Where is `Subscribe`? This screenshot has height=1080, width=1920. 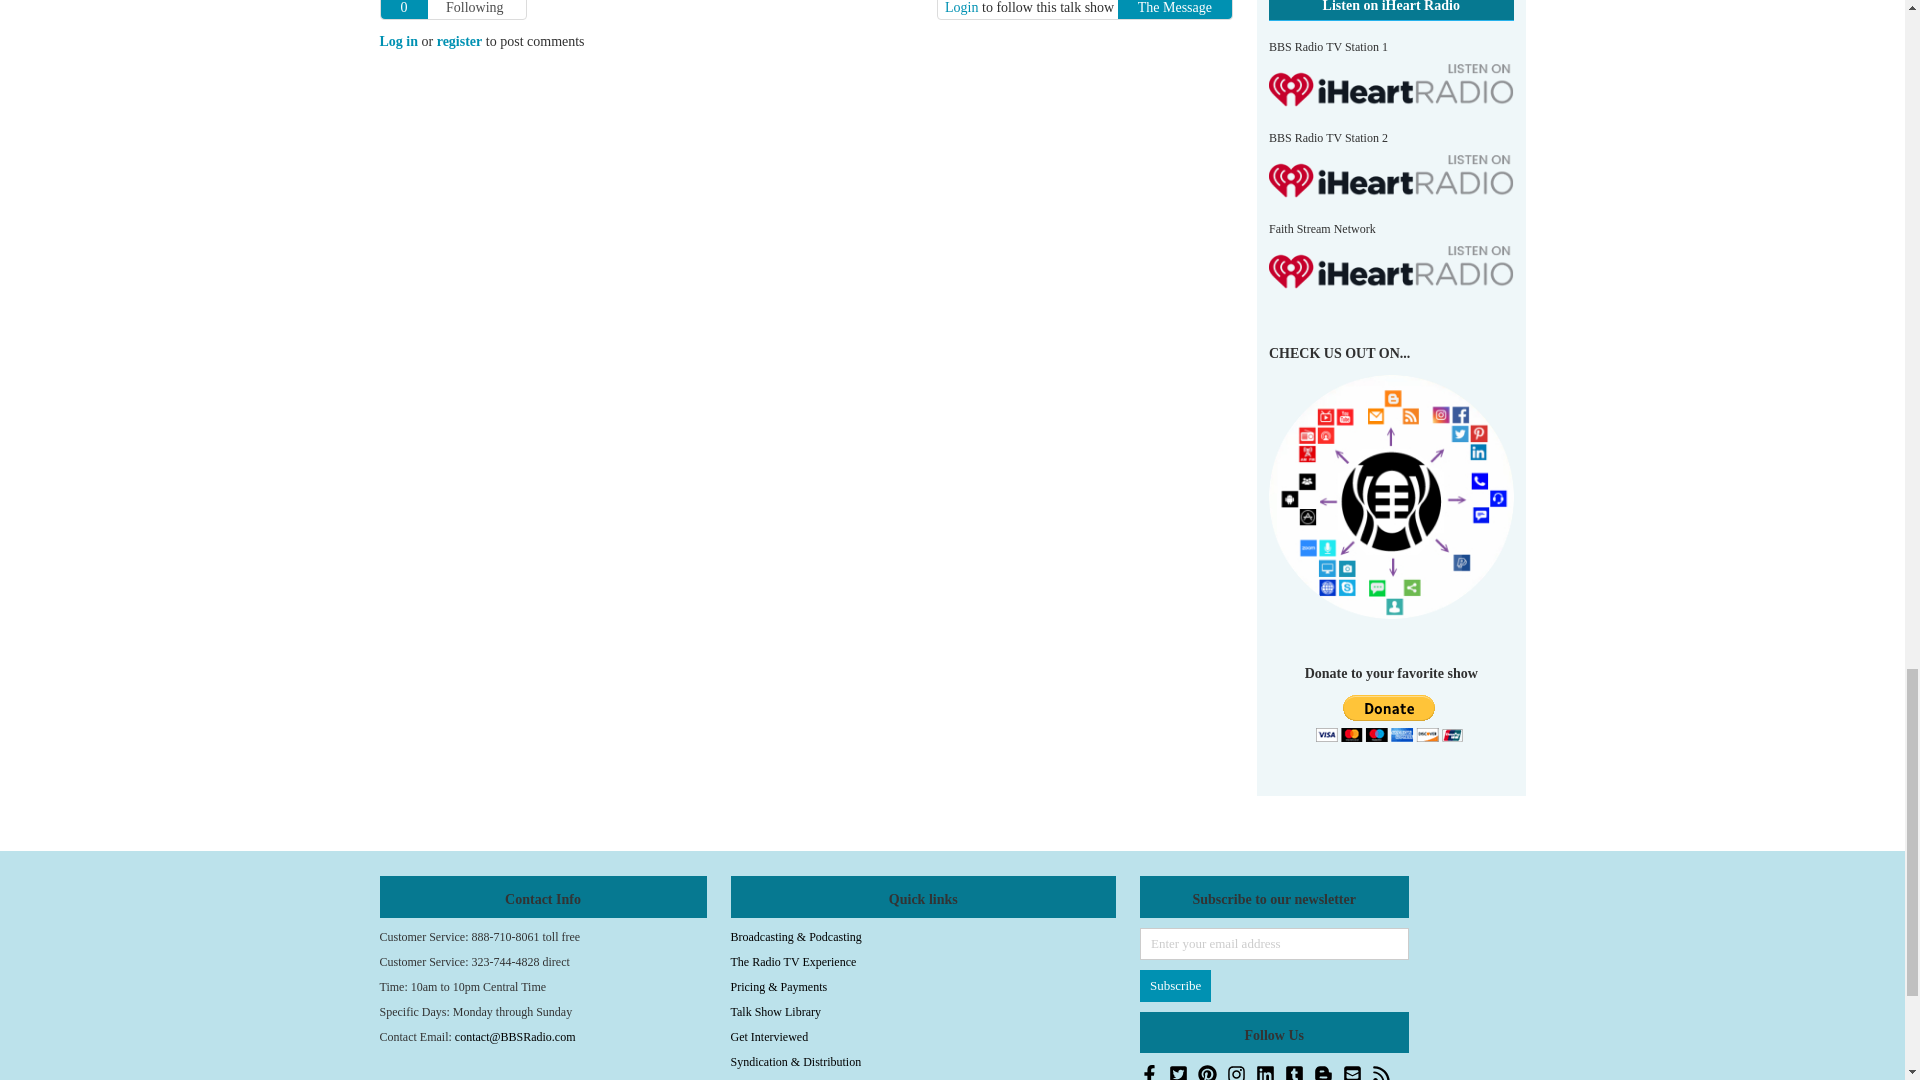
Subscribe is located at coordinates (1176, 986).